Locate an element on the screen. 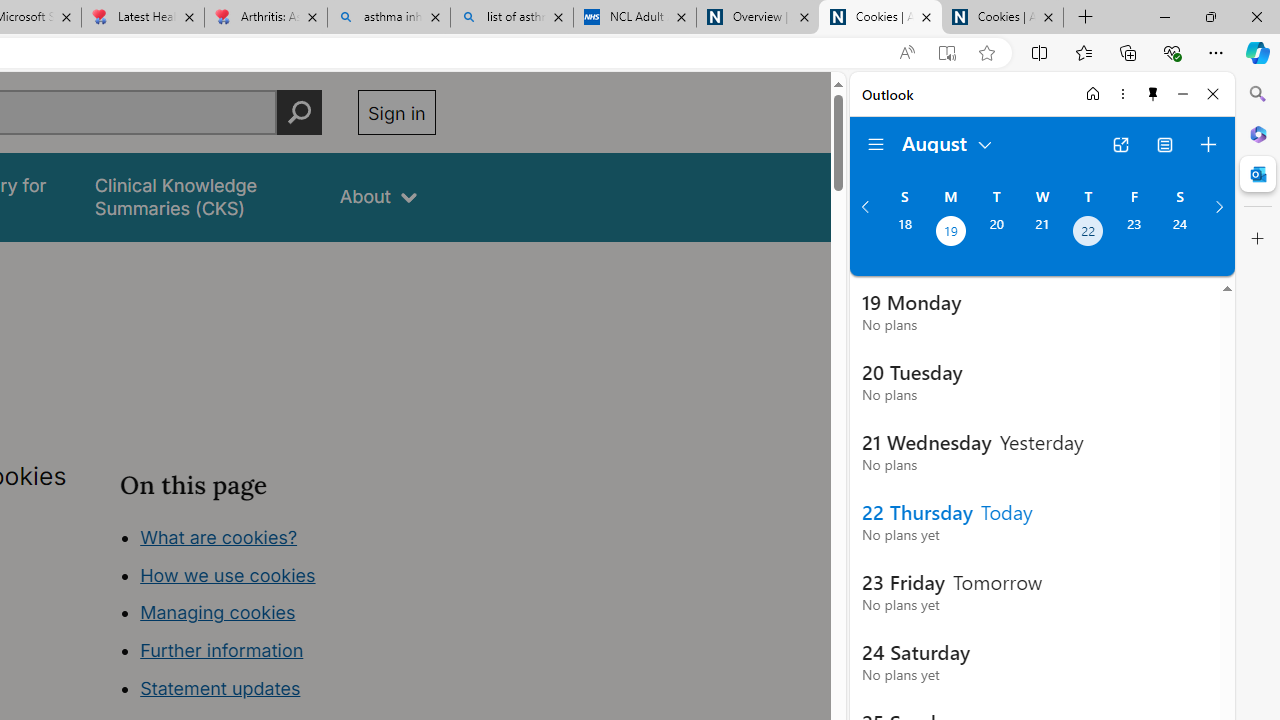 The image size is (1280, 720). How we use cookies is located at coordinates (228, 574).